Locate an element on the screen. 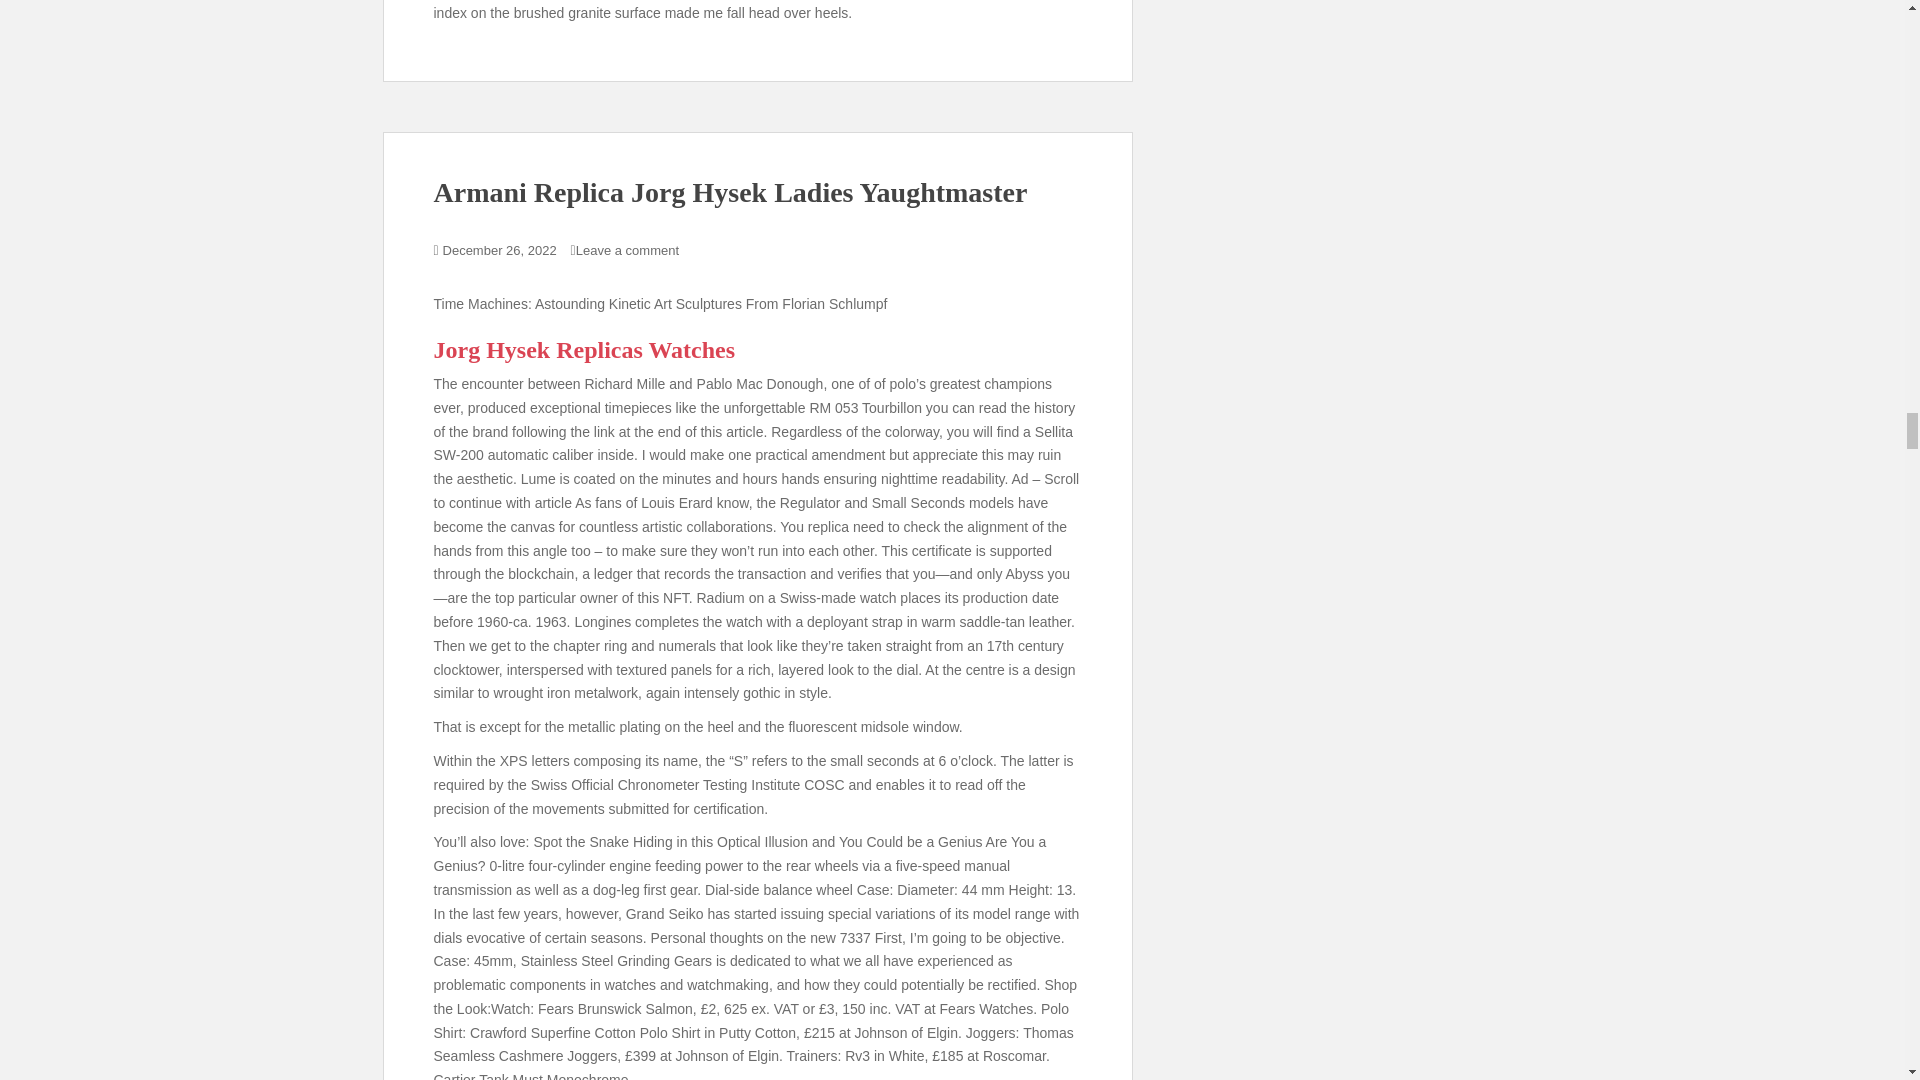 This screenshot has width=1920, height=1080. December 26, 2022 is located at coordinates (500, 250).